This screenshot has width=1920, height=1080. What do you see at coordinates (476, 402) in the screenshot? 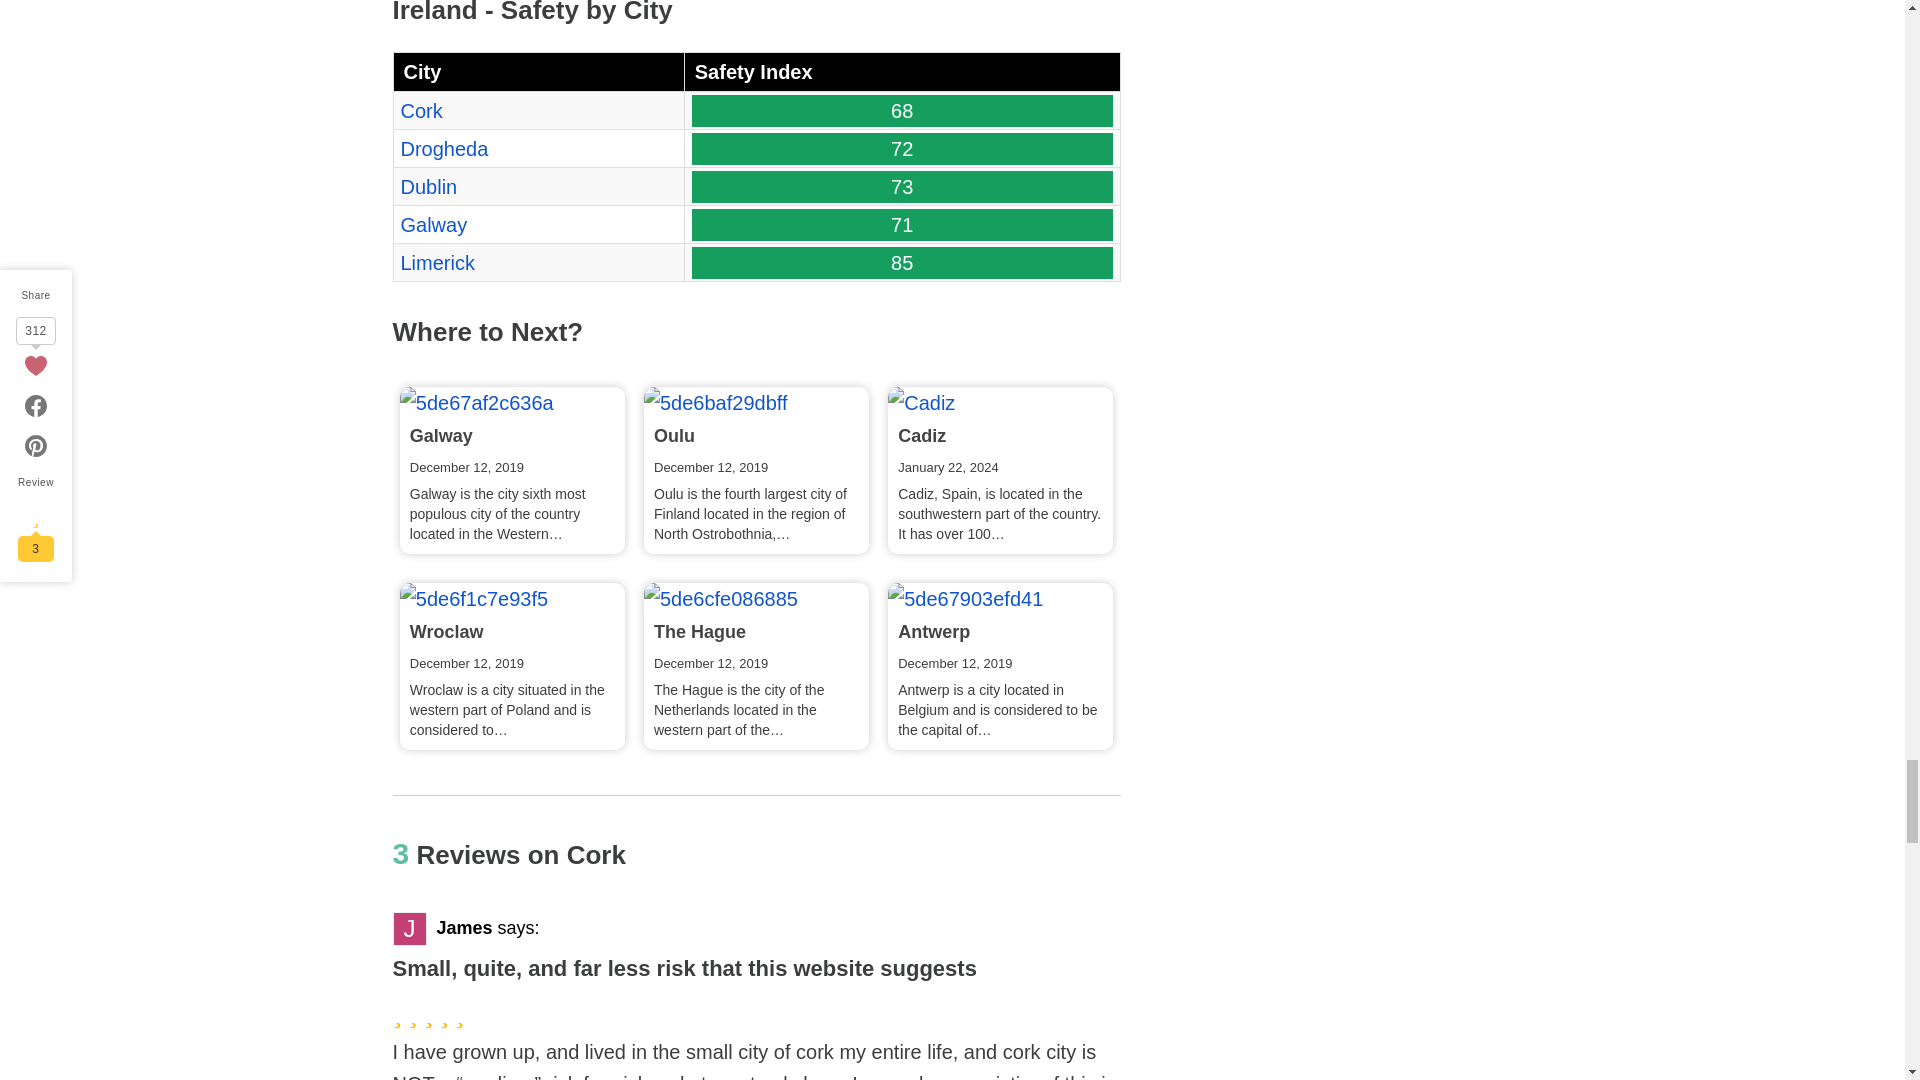
I see `Galway` at bounding box center [476, 402].